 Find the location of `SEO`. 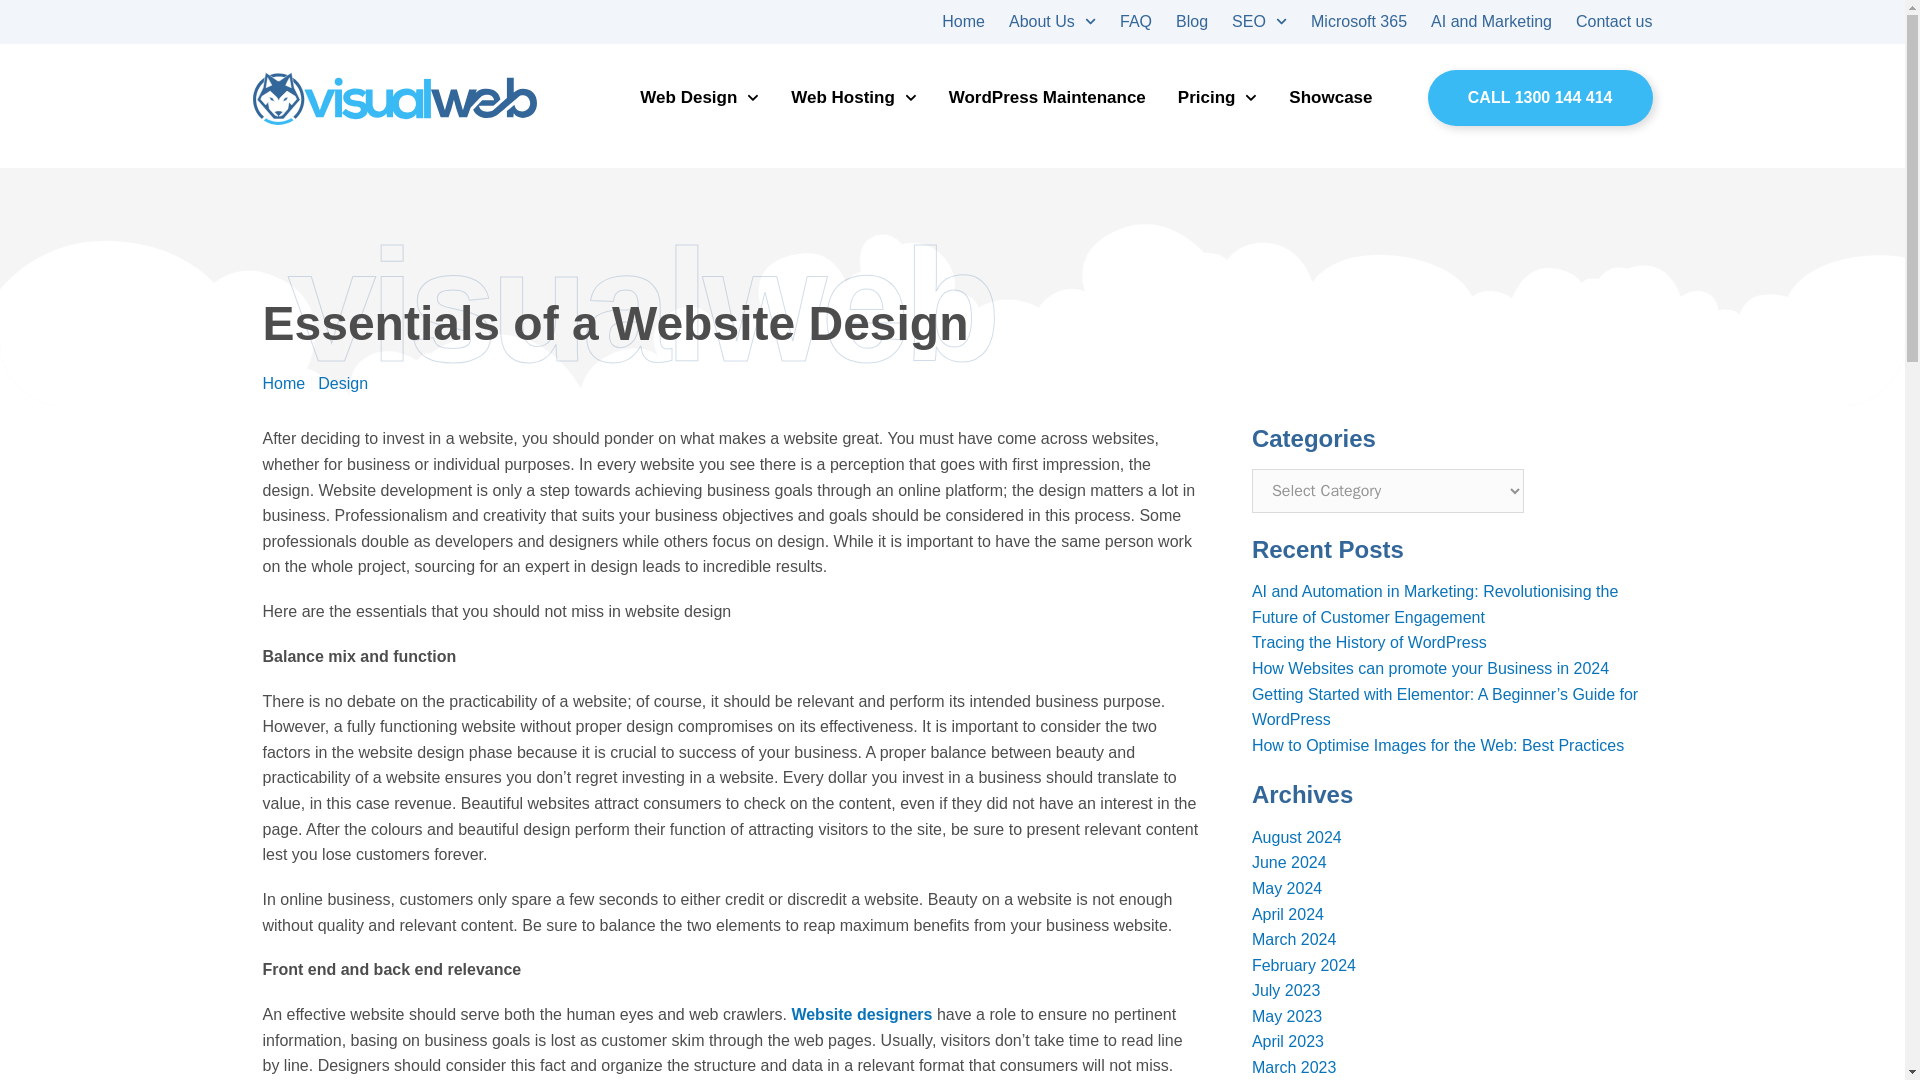

SEO is located at coordinates (1259, 22).